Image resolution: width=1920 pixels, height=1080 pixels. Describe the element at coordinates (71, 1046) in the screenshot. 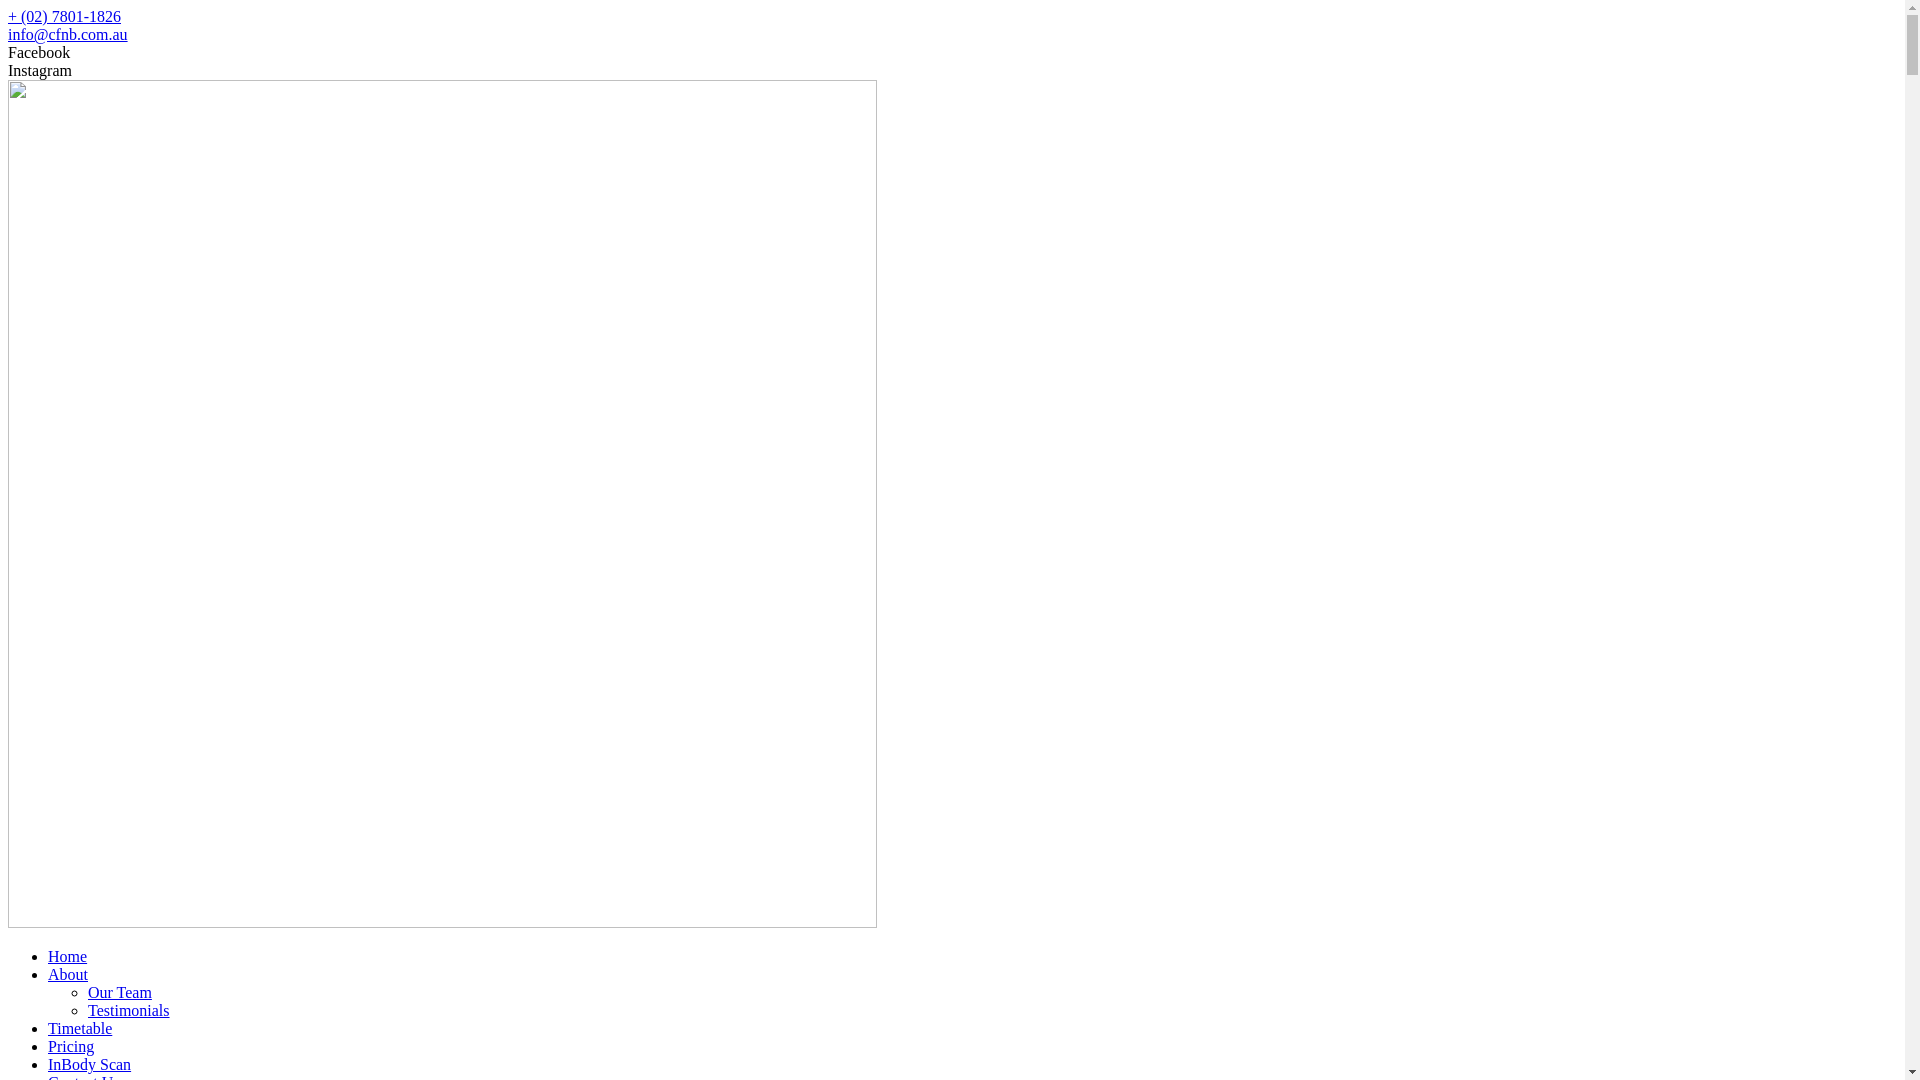

I see `Pricing` at that location.